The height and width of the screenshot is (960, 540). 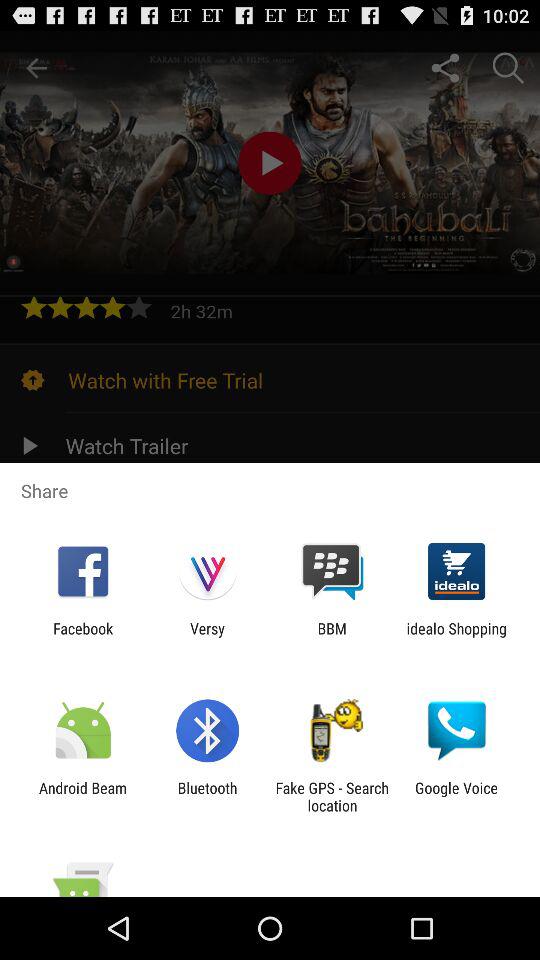 What do you see at coordinates (83, 796) in the screenshot?
I see `turn off icon to the left of bluetooth` at bounding box center [83, 796].